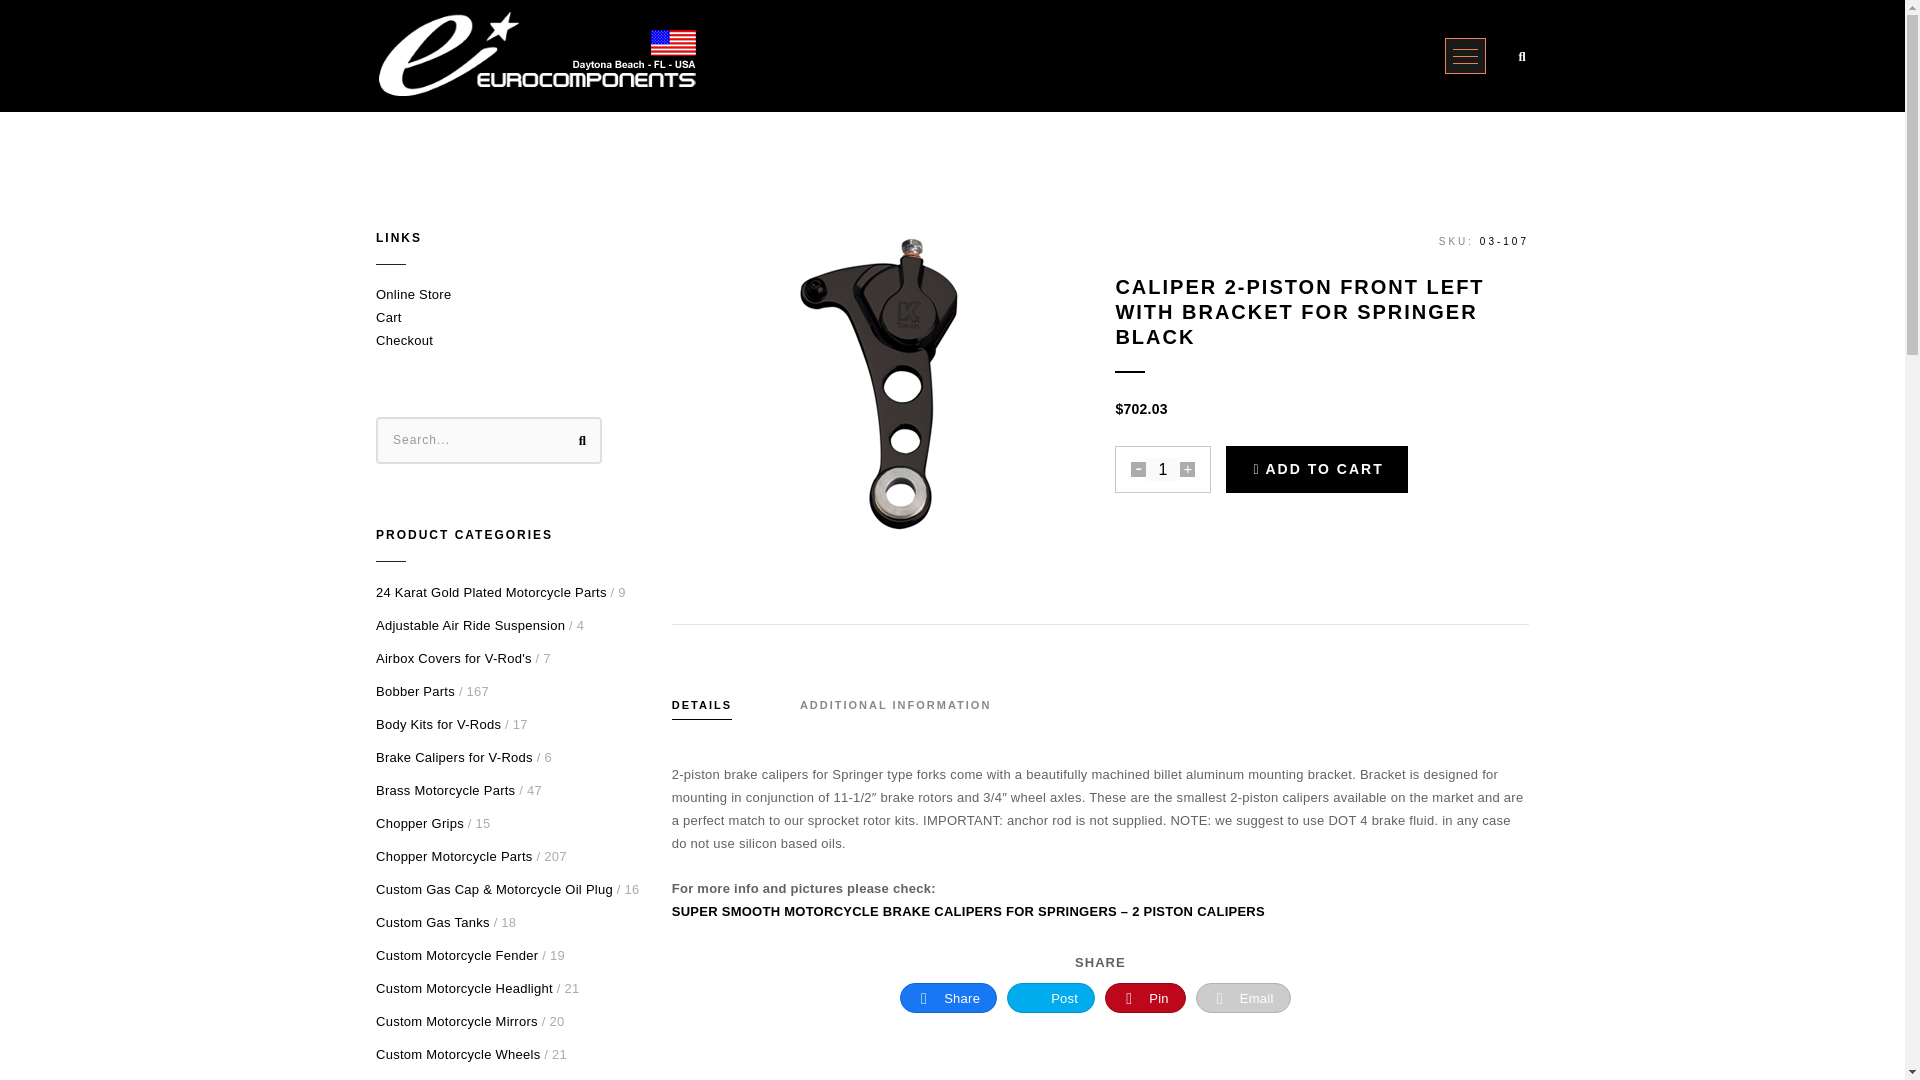  Describe the element at coordinates (878, 383) in the screenshot. I see `caliper 2-piston front left with bracket for springer black` at that location.